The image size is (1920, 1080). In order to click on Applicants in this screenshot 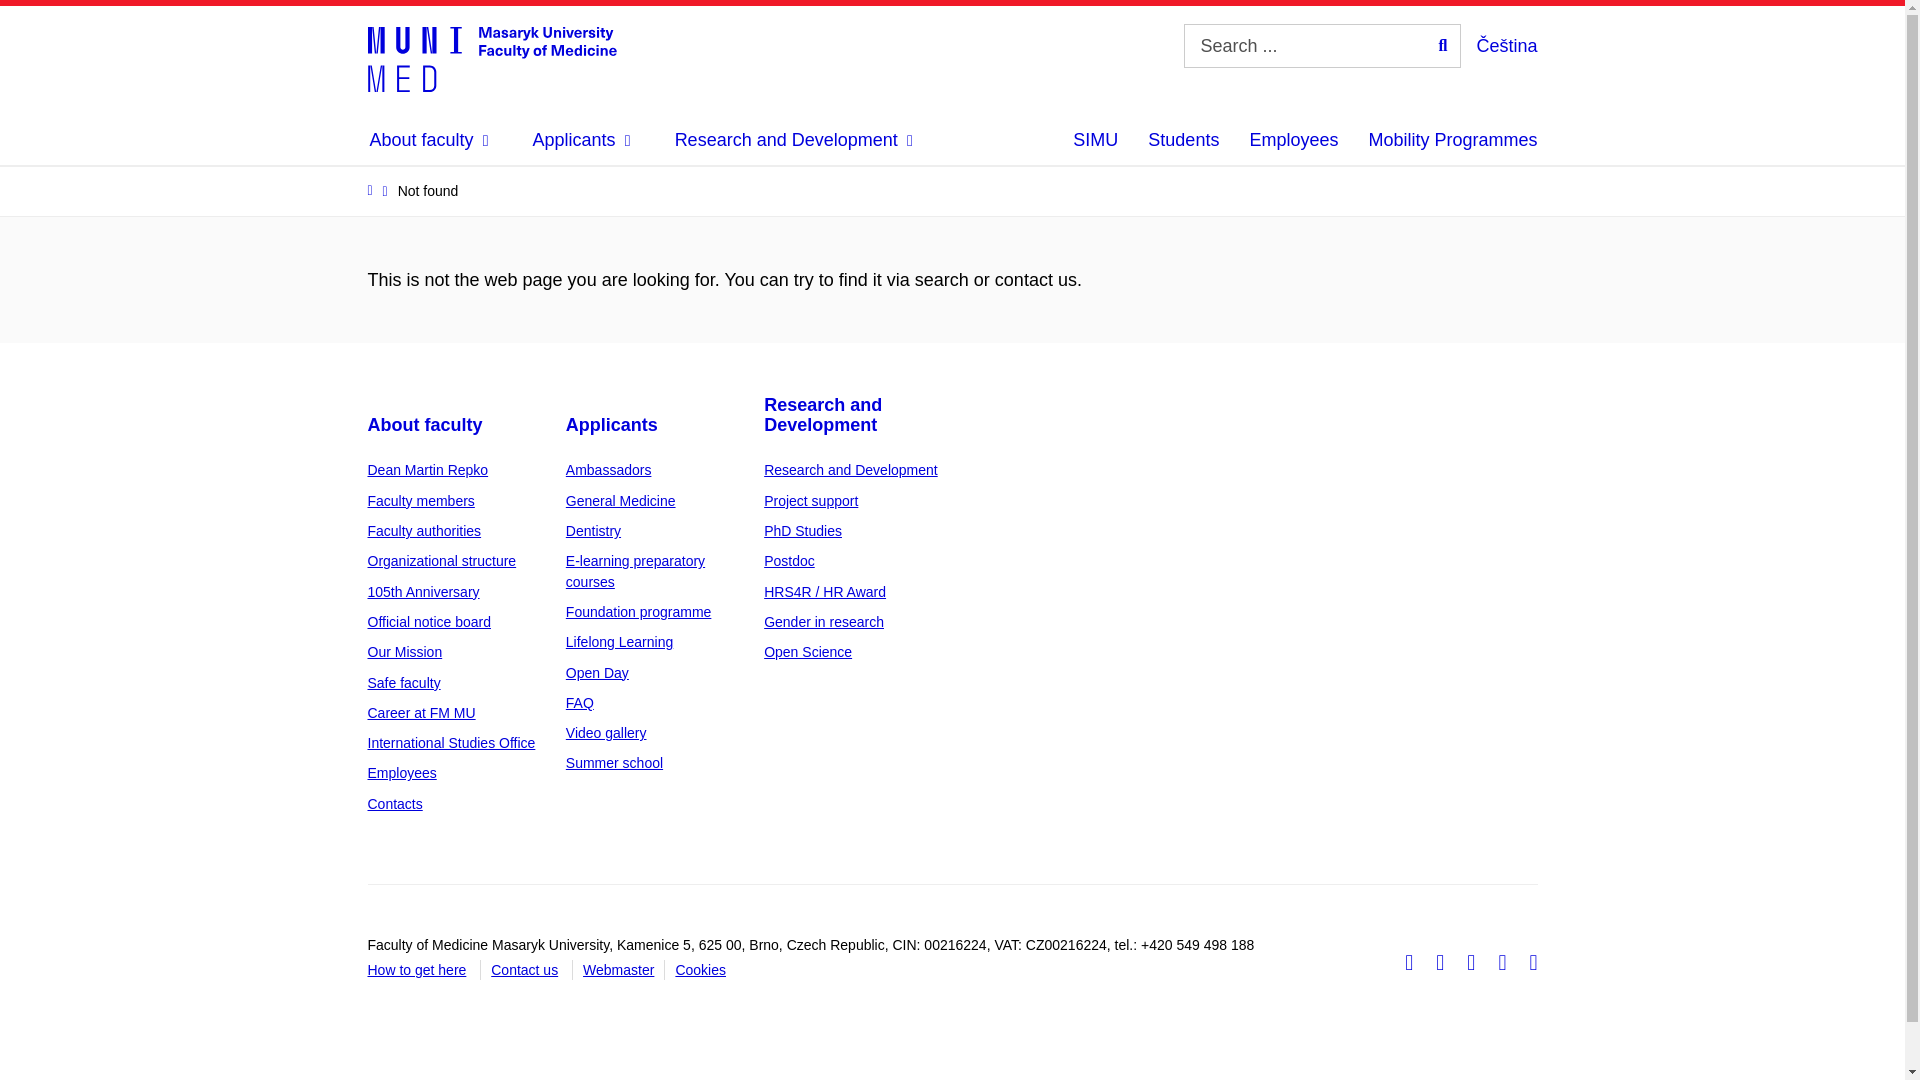, I will do `click(620, 500)`.